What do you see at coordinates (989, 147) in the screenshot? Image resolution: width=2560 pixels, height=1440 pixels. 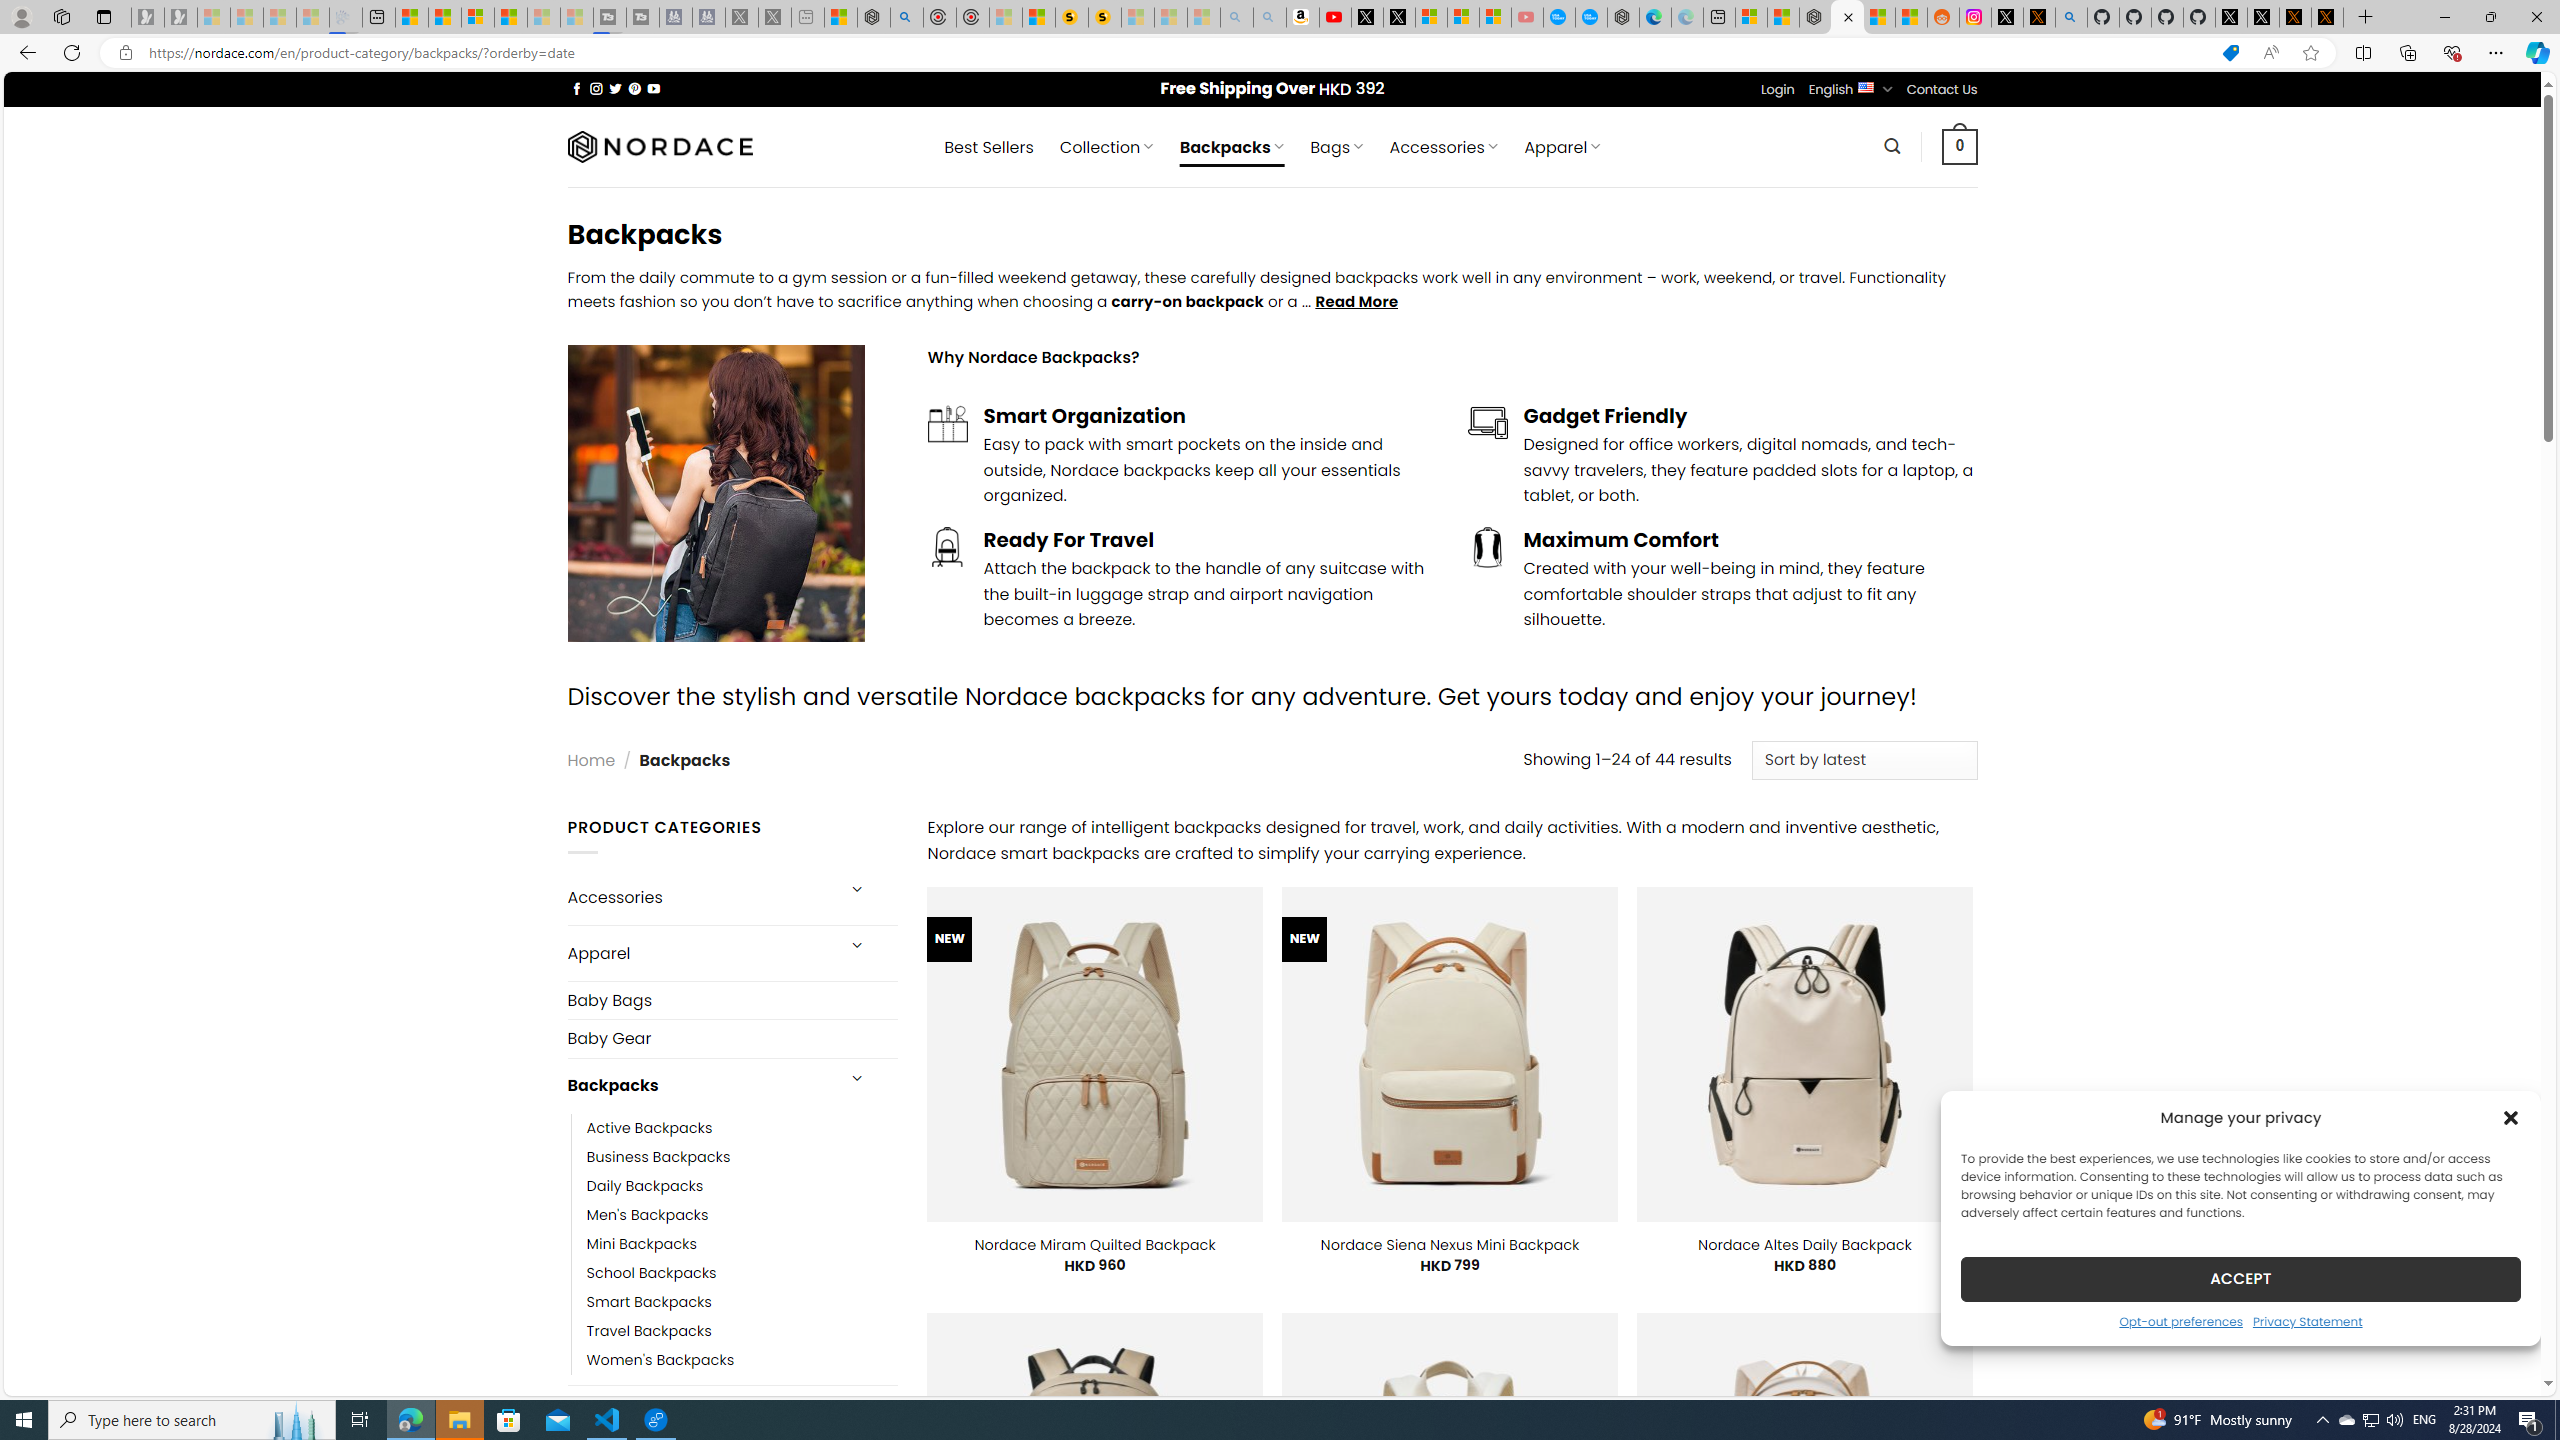 I see ` Best Sellers` at bounding box center [989, 147].